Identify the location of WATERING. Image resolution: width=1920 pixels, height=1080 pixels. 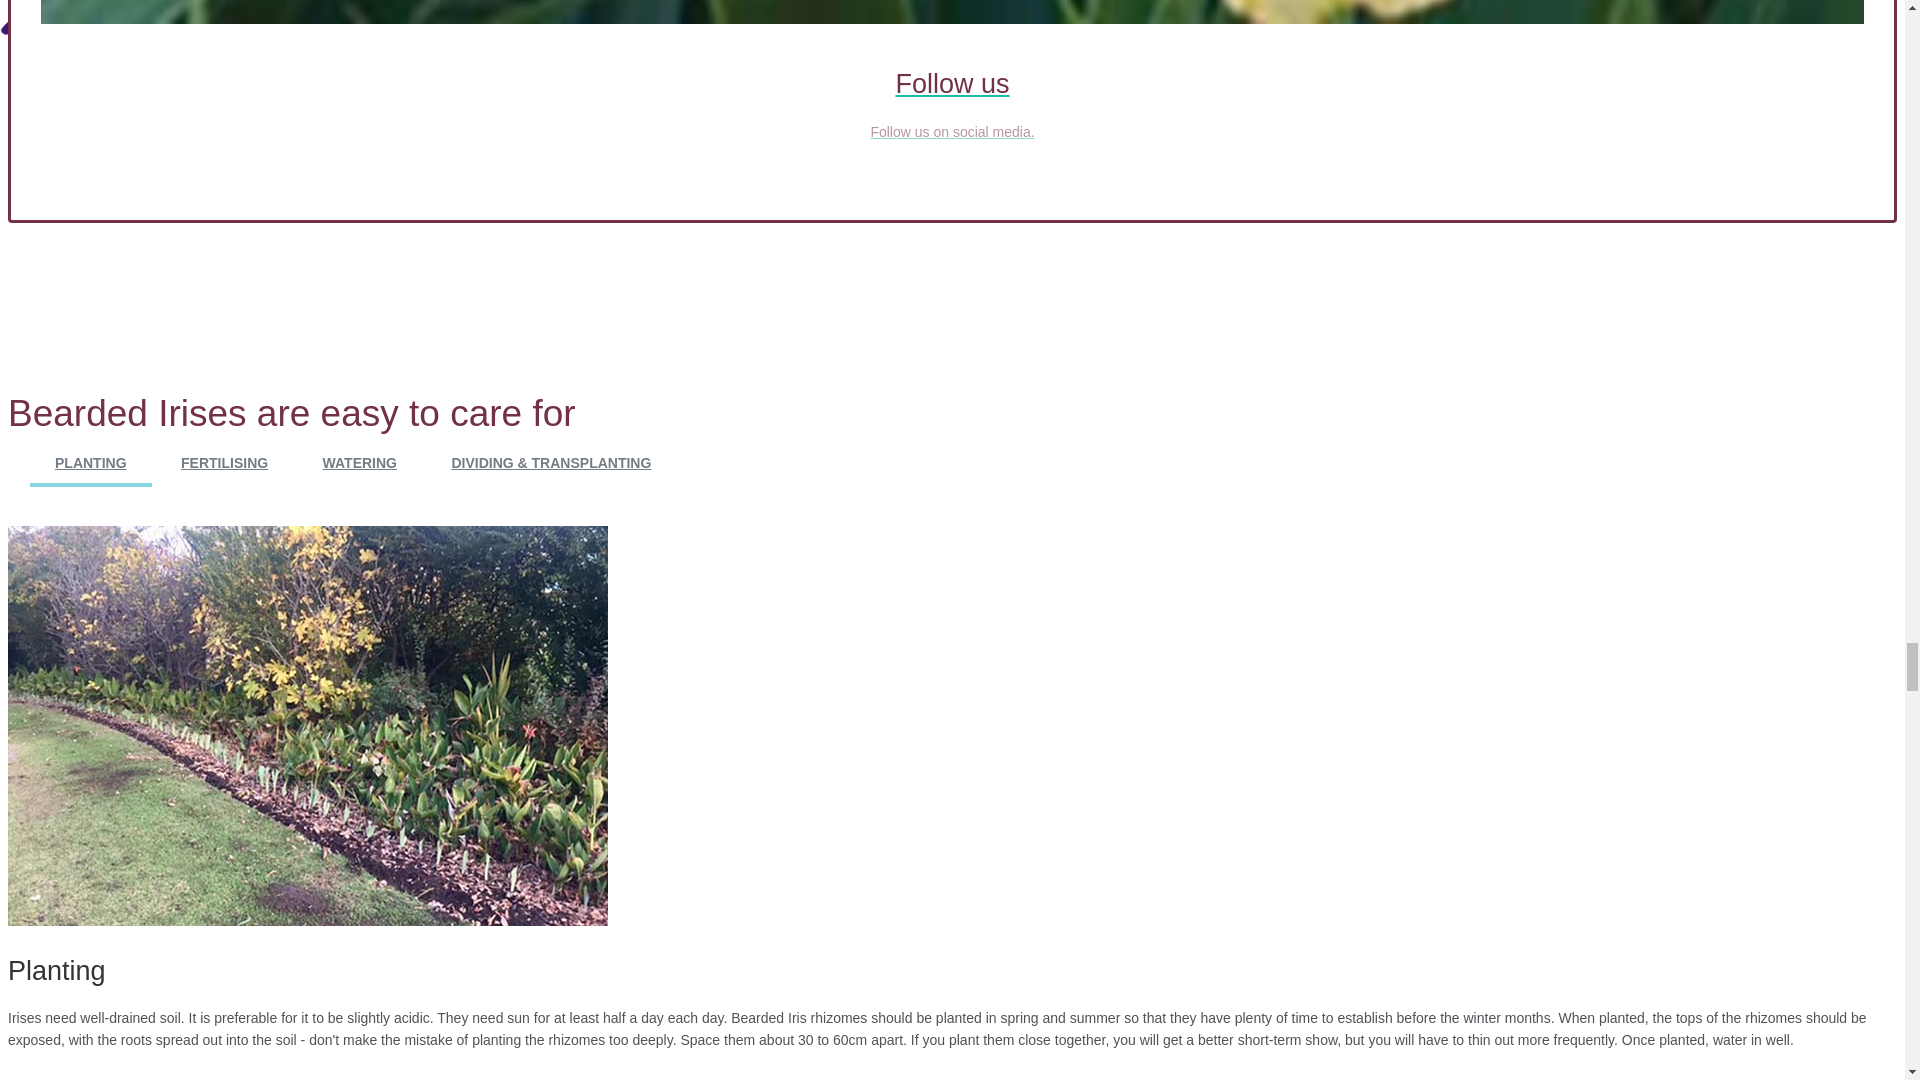
(360, 462).